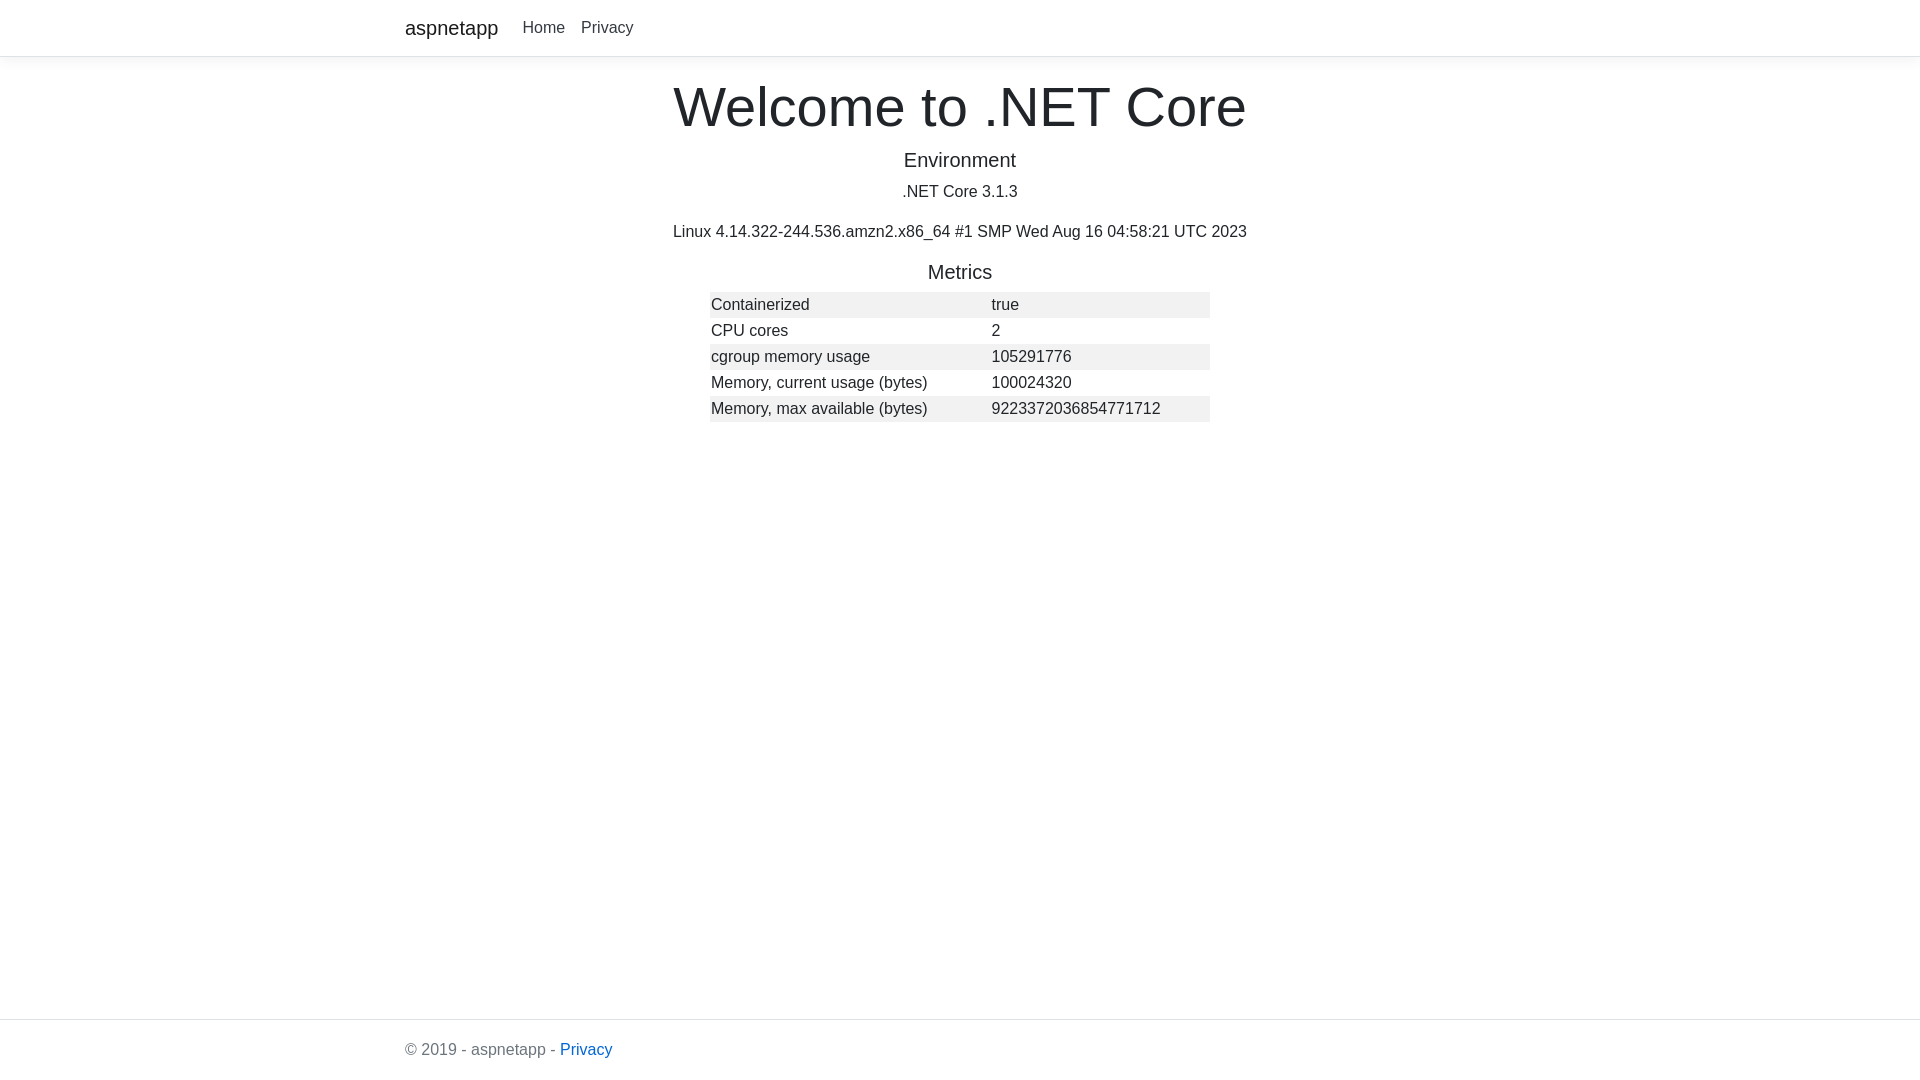 Image resolution: width=1920 pixels, height=1080 pixels. What do you see at coordinates (586, 1050) in the screenshot?
I see `Privacy` at bounding box center [586, 1050].